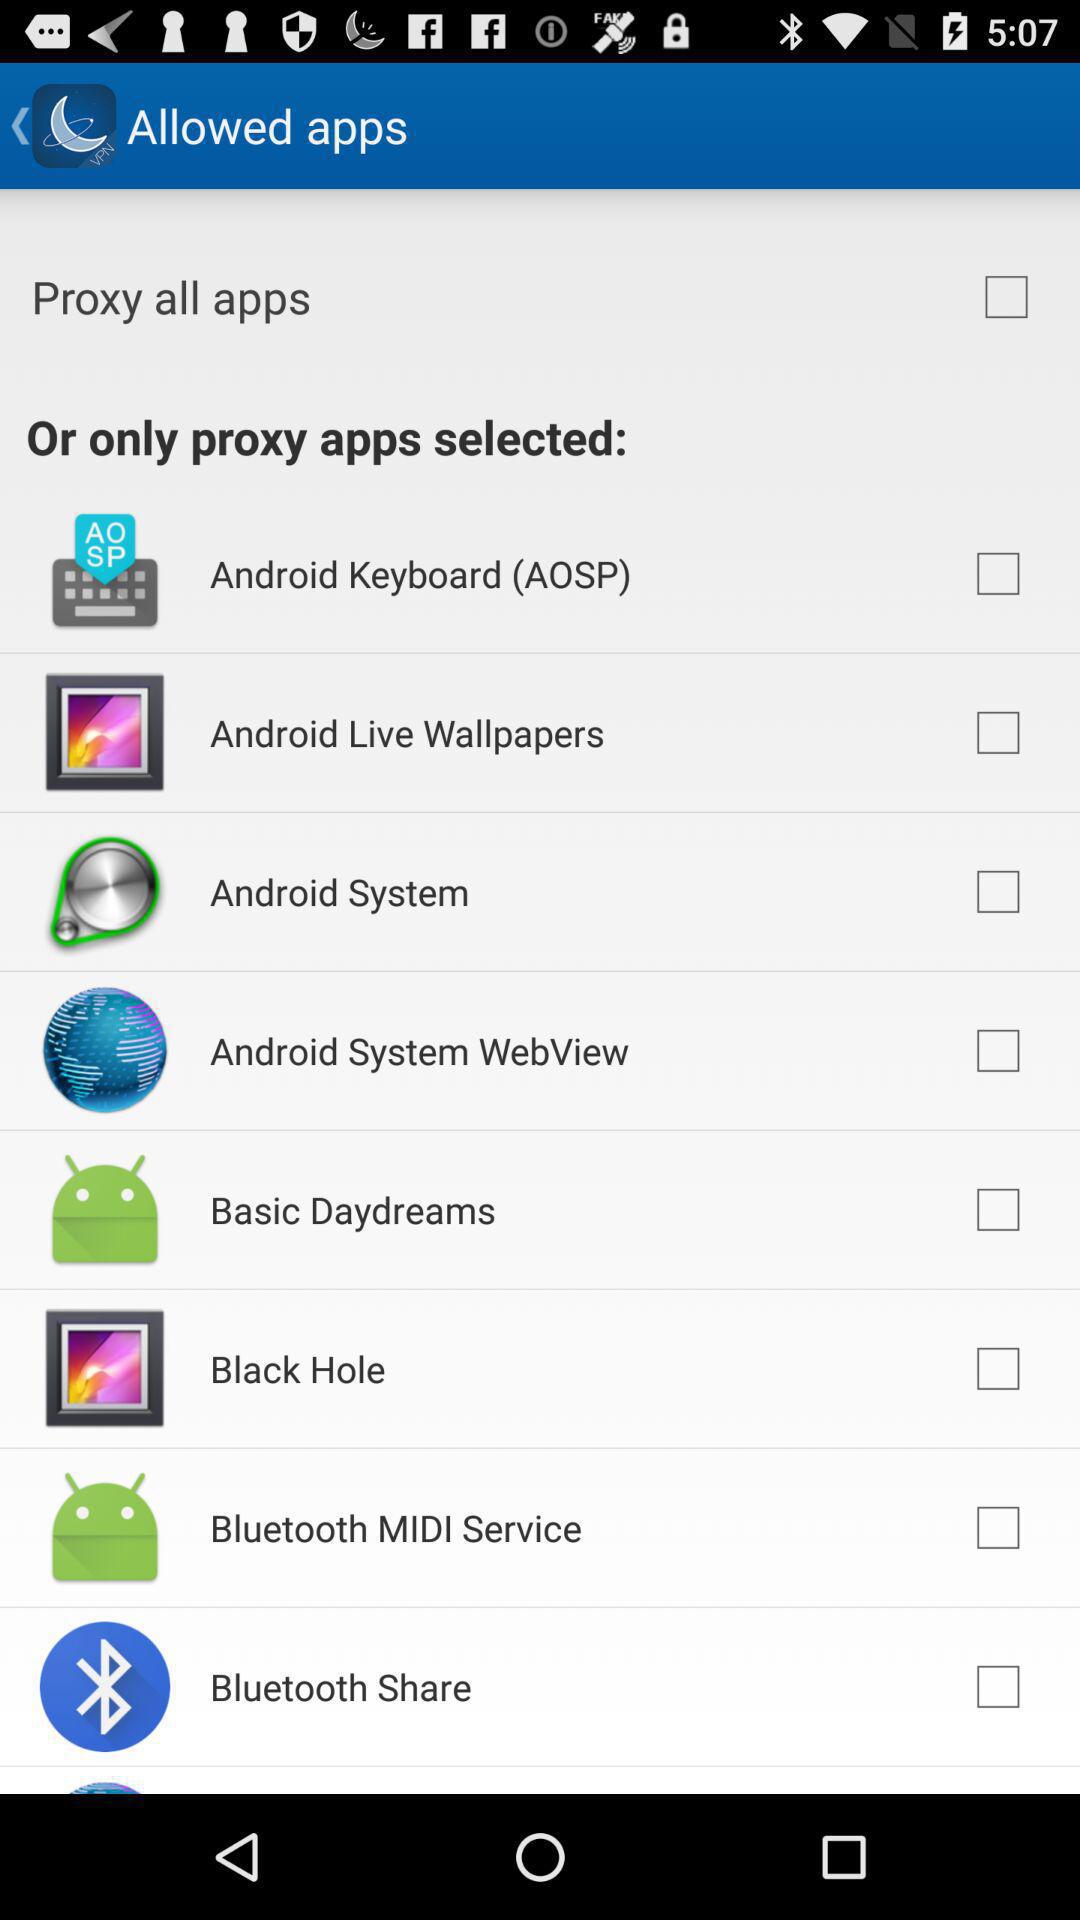  Describe the element at coordinates (352, 1210) in the screenshot. I see `select the basic daydreams icon` at that location.